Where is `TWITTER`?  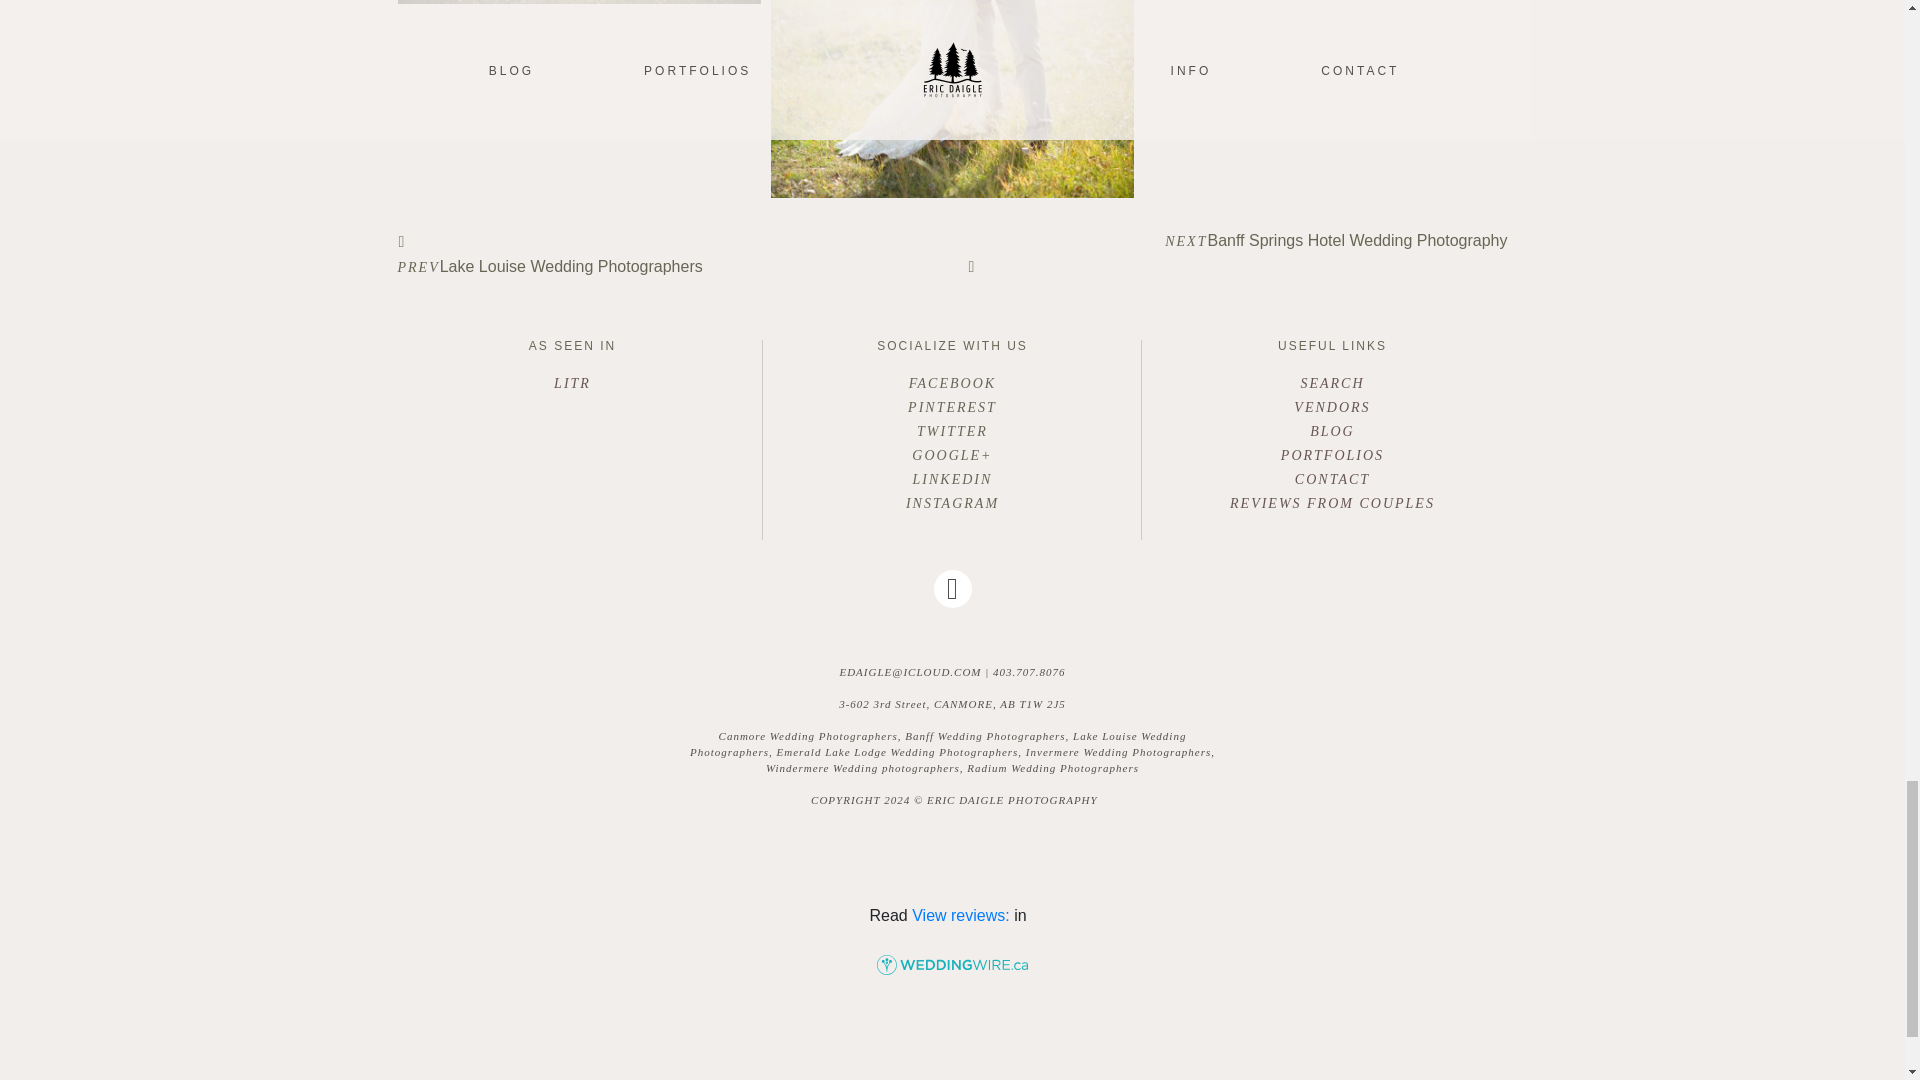 TWITTER is located at coordinates (952, 432).